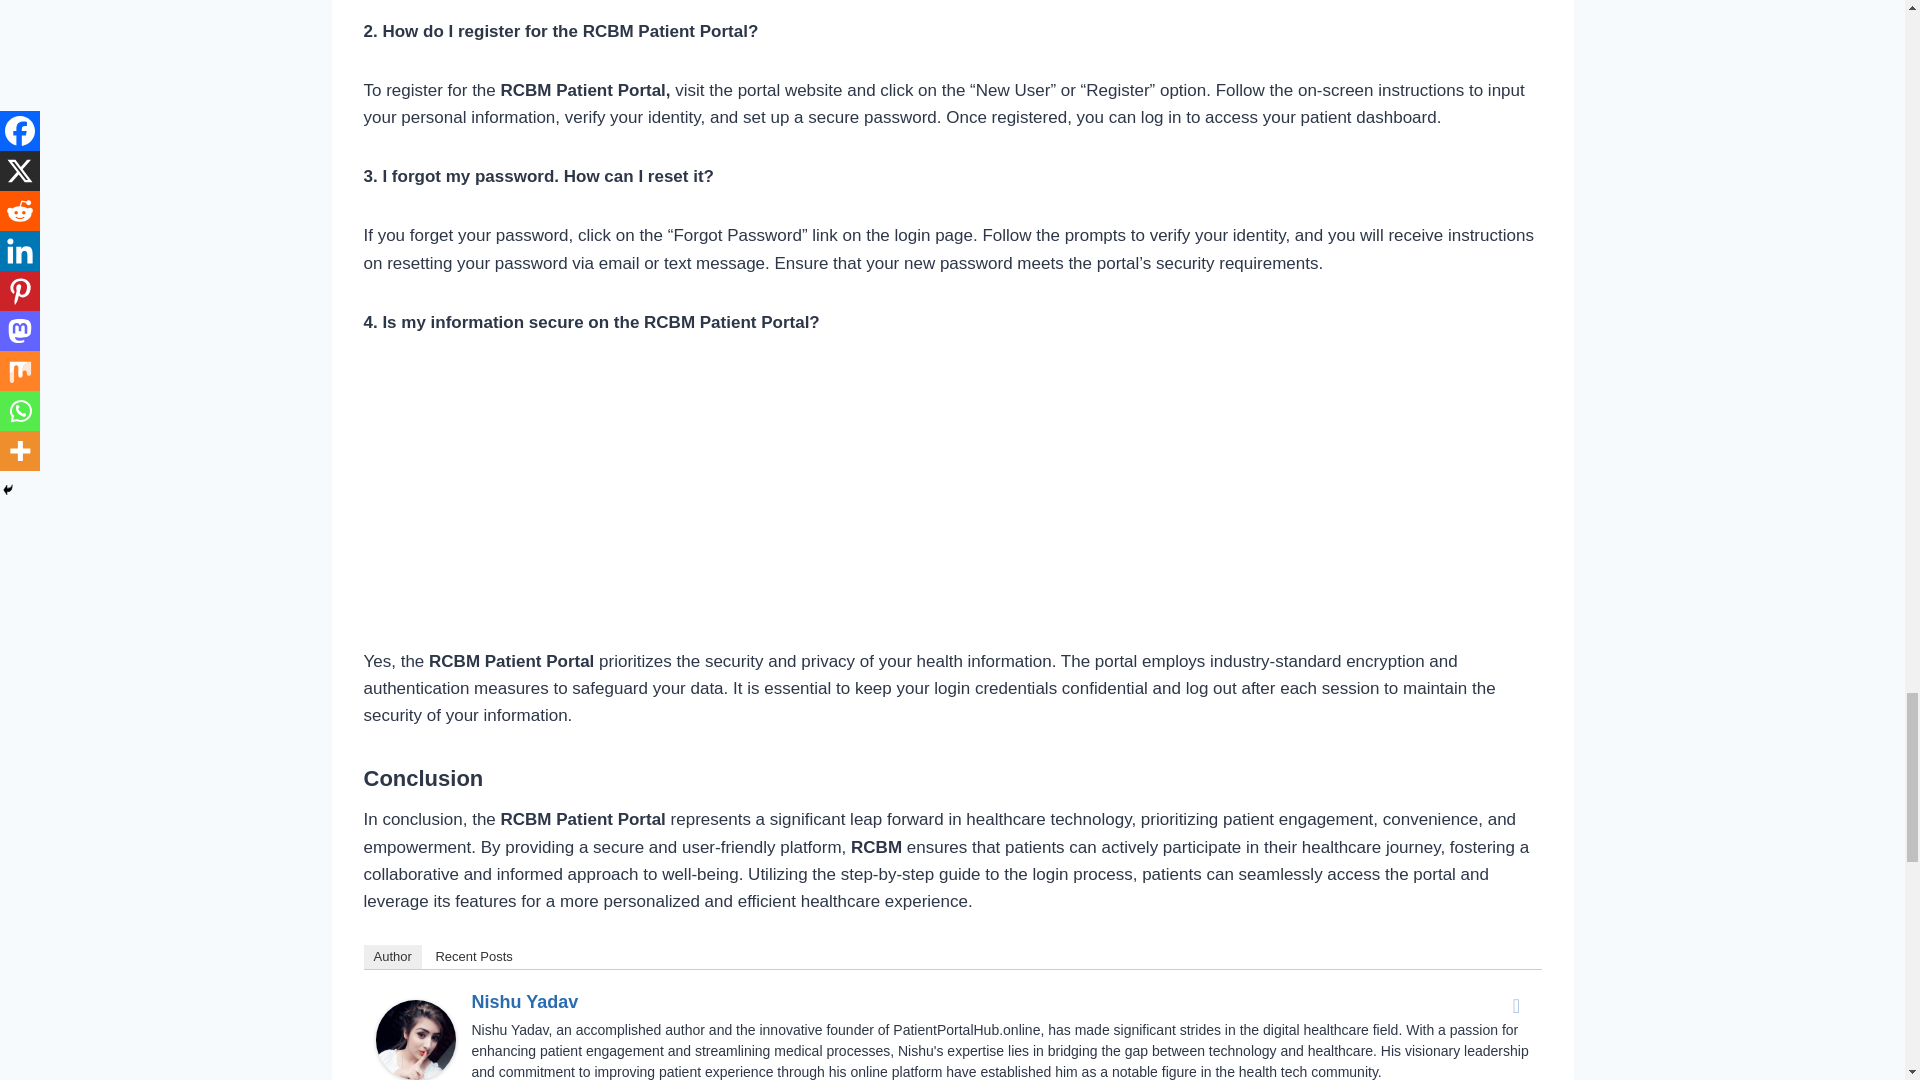 This screenshot has height=1080, width=1920. What do you see at coordinates (473, 956) in the screenshot?
I see `Recent Posts` at bounding box center [473, 956].